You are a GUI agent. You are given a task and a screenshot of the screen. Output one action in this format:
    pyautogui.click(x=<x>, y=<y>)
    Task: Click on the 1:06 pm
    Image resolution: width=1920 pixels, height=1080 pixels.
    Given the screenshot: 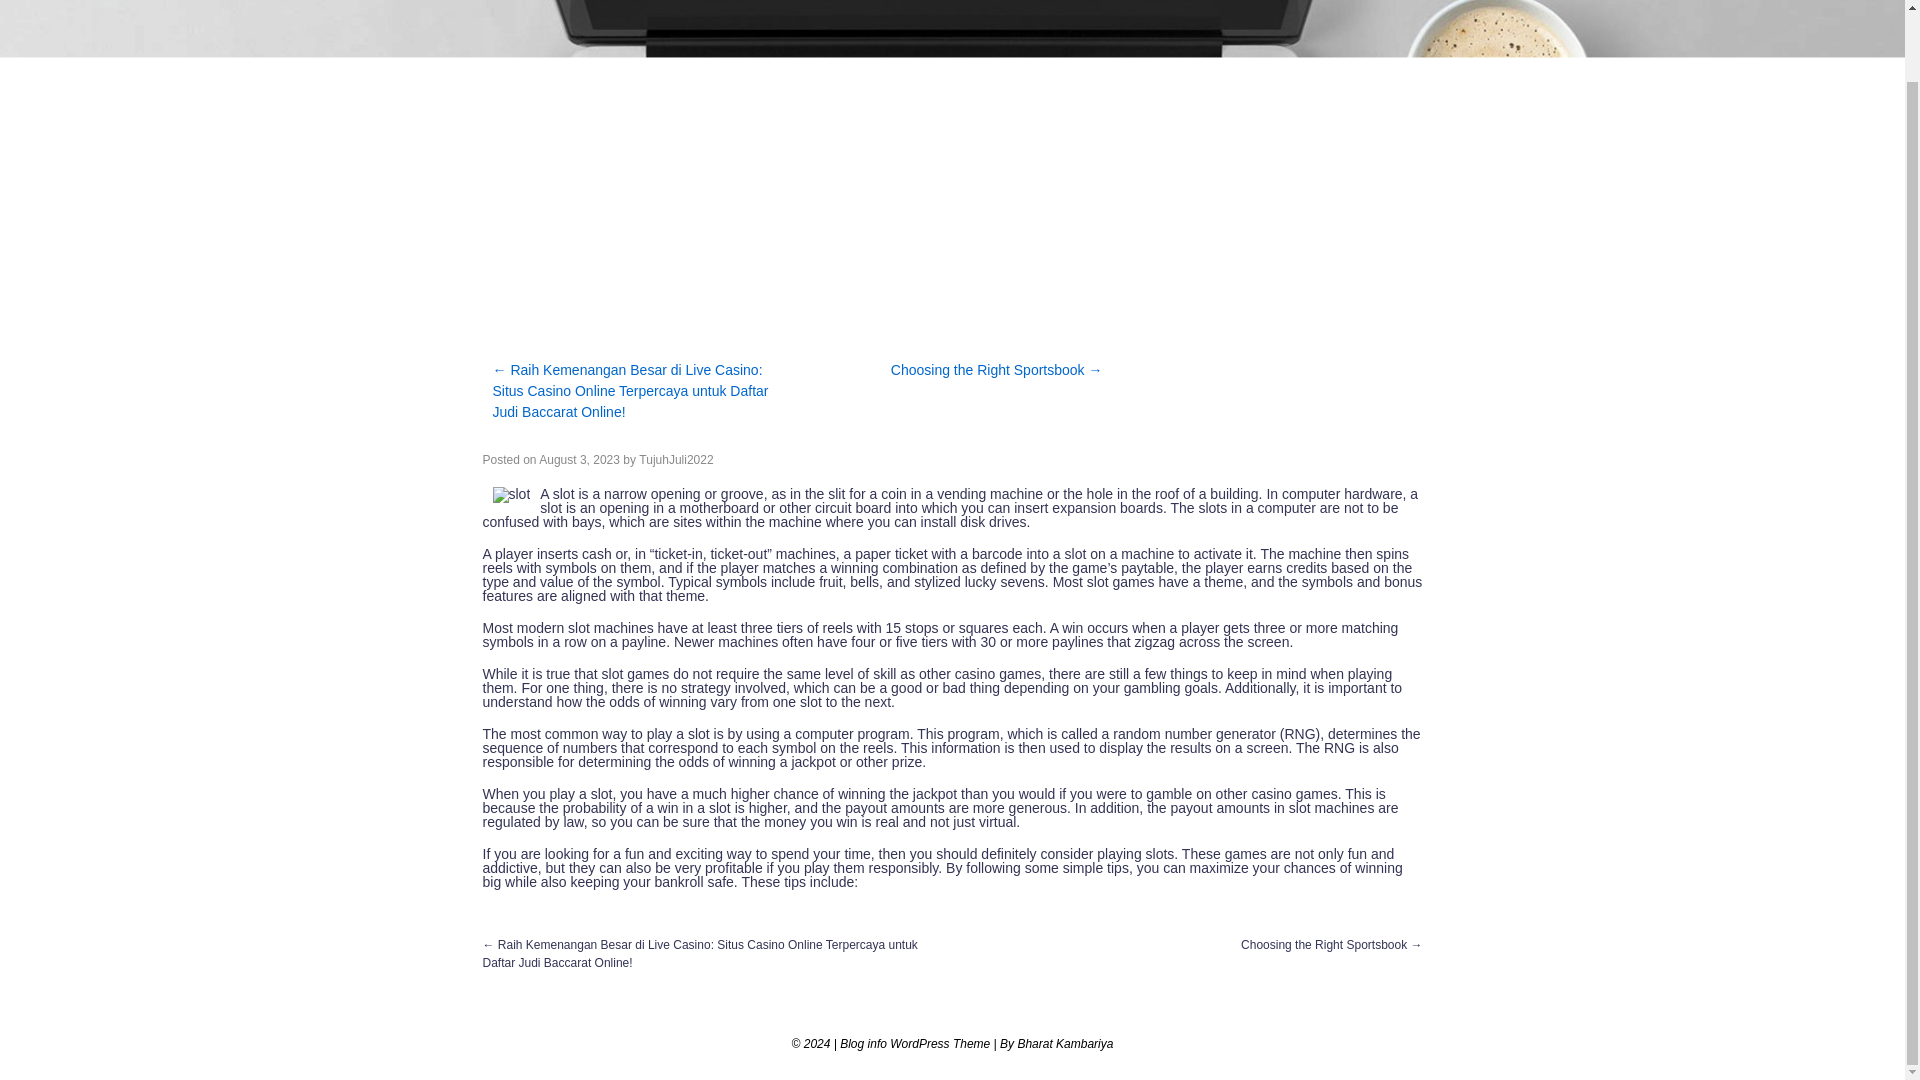 What is the action you would take?
    pyautogui.click(x=580, y=459)
    